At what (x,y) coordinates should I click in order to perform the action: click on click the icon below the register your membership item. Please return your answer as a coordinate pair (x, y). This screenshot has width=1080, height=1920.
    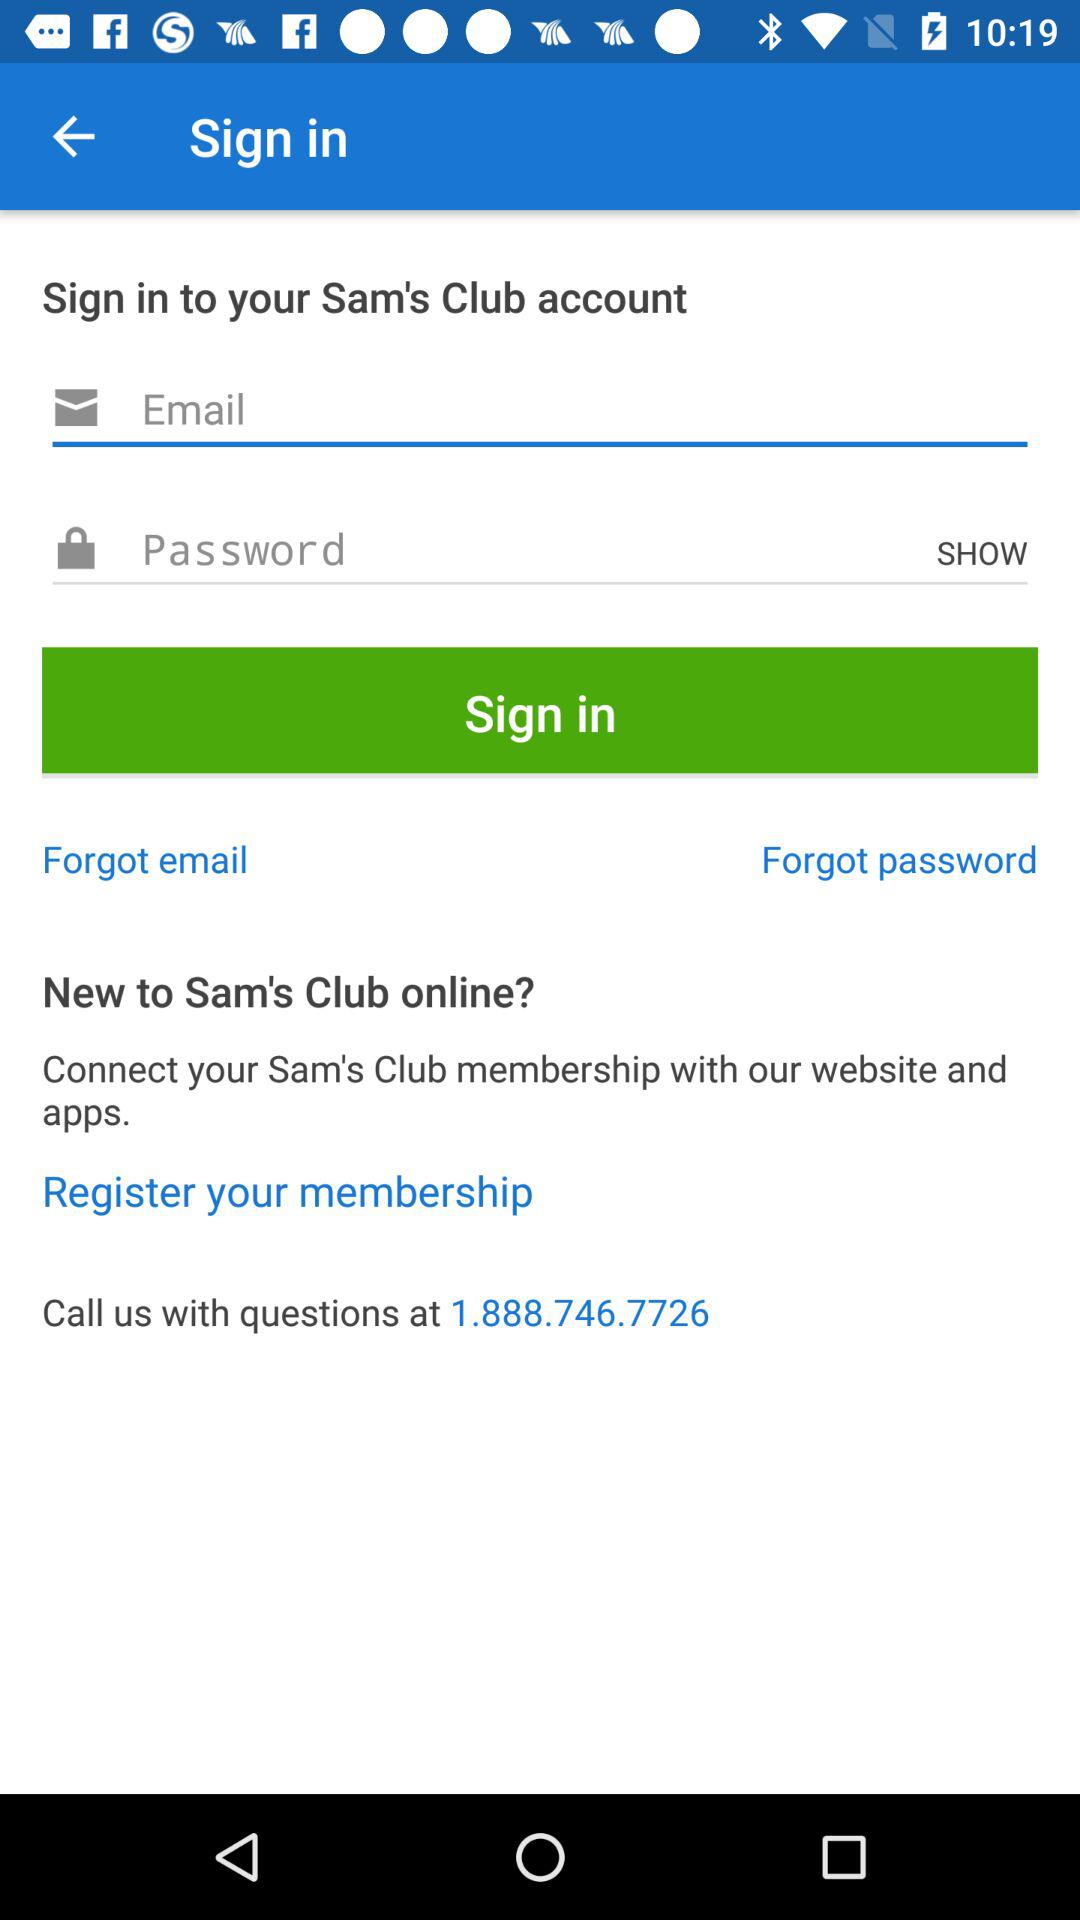
    Looking at the image, I should click on (540, 1312).